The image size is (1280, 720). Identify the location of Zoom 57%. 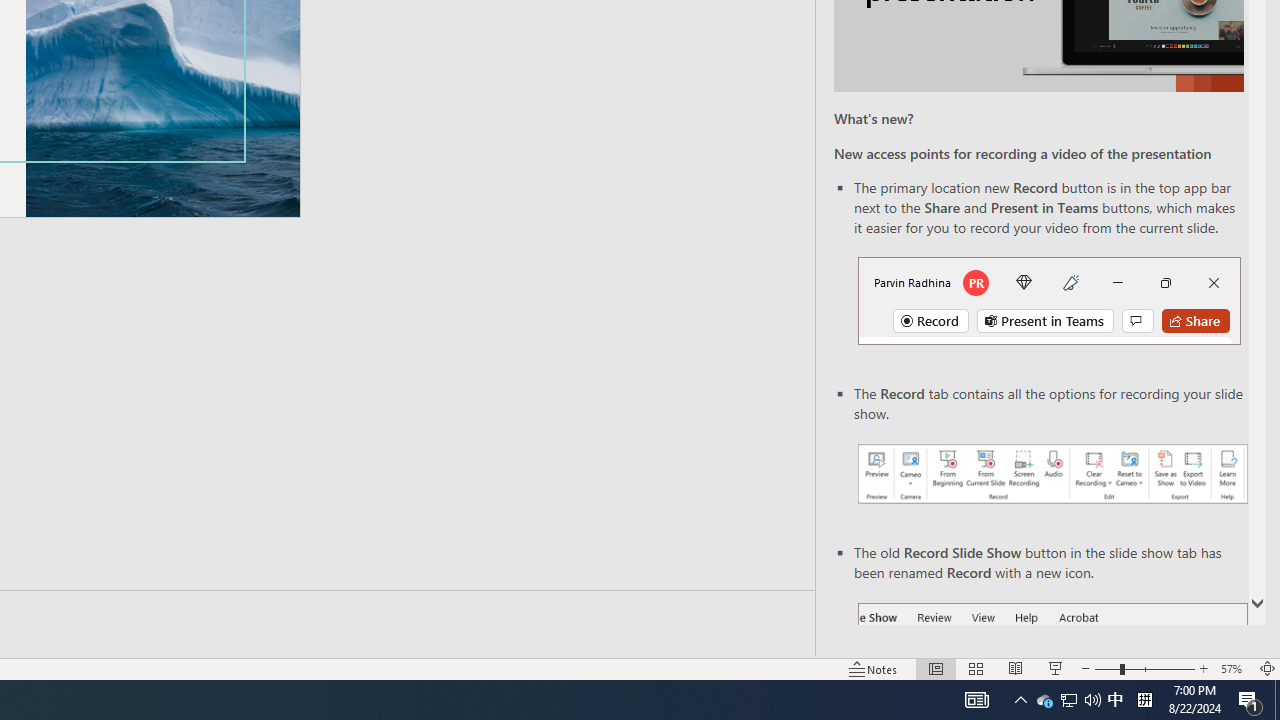
(1234, 668).